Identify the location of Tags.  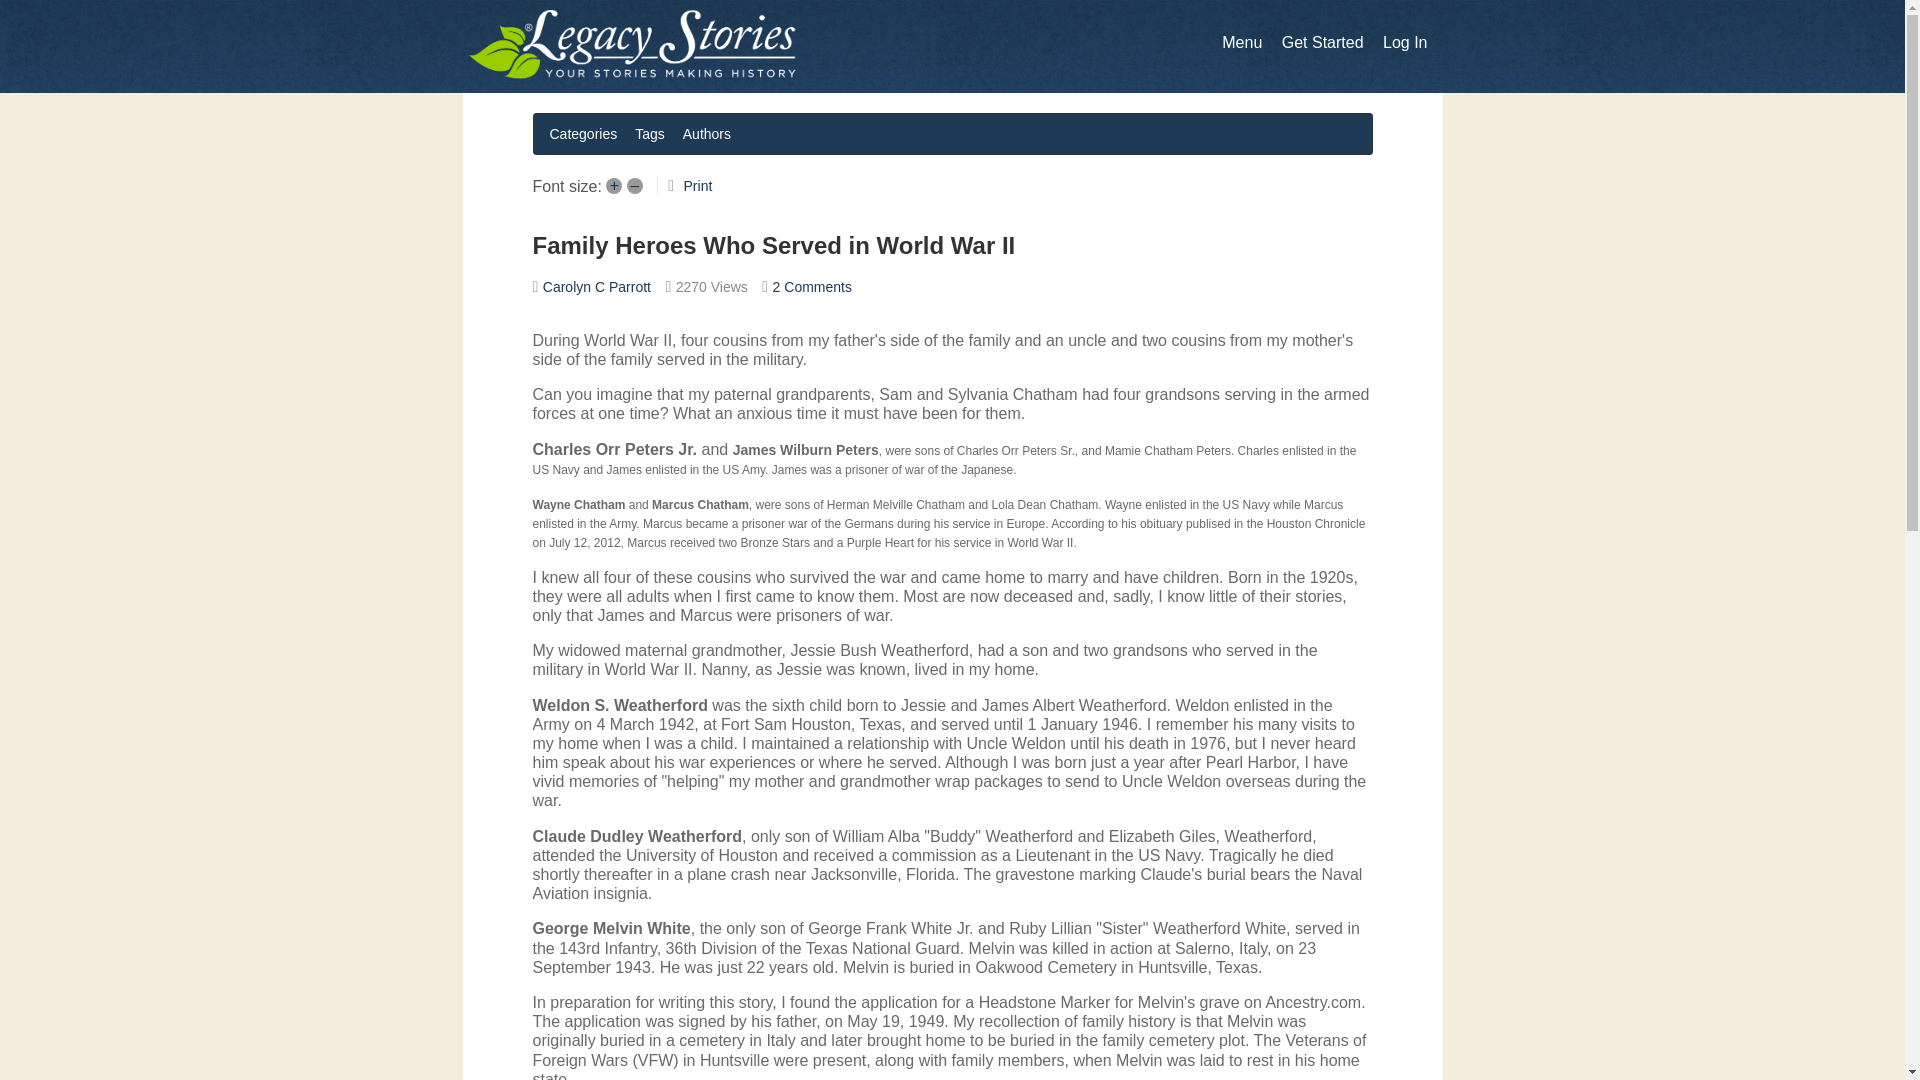
(650, 133).